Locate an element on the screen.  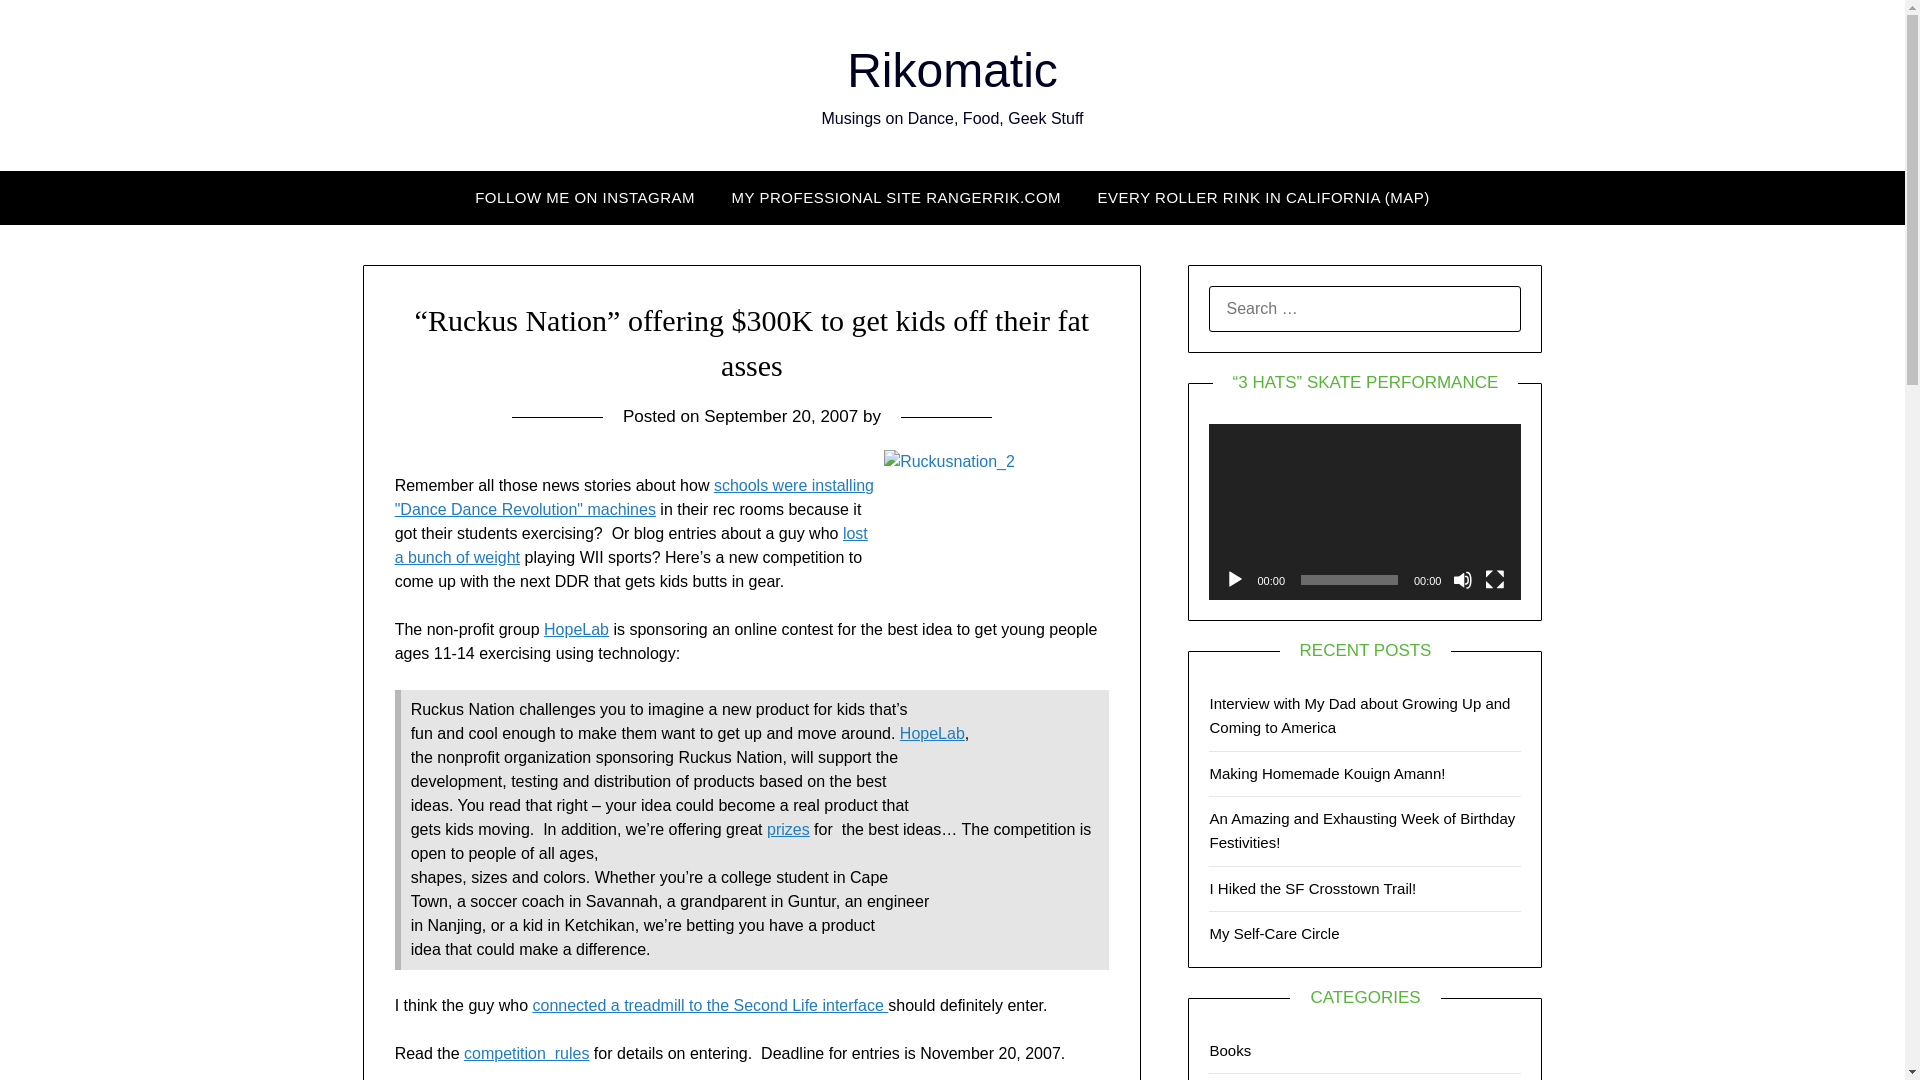
Interview with My Dad about Growing Up and Coming to America is located at coordinates (1359, 715).